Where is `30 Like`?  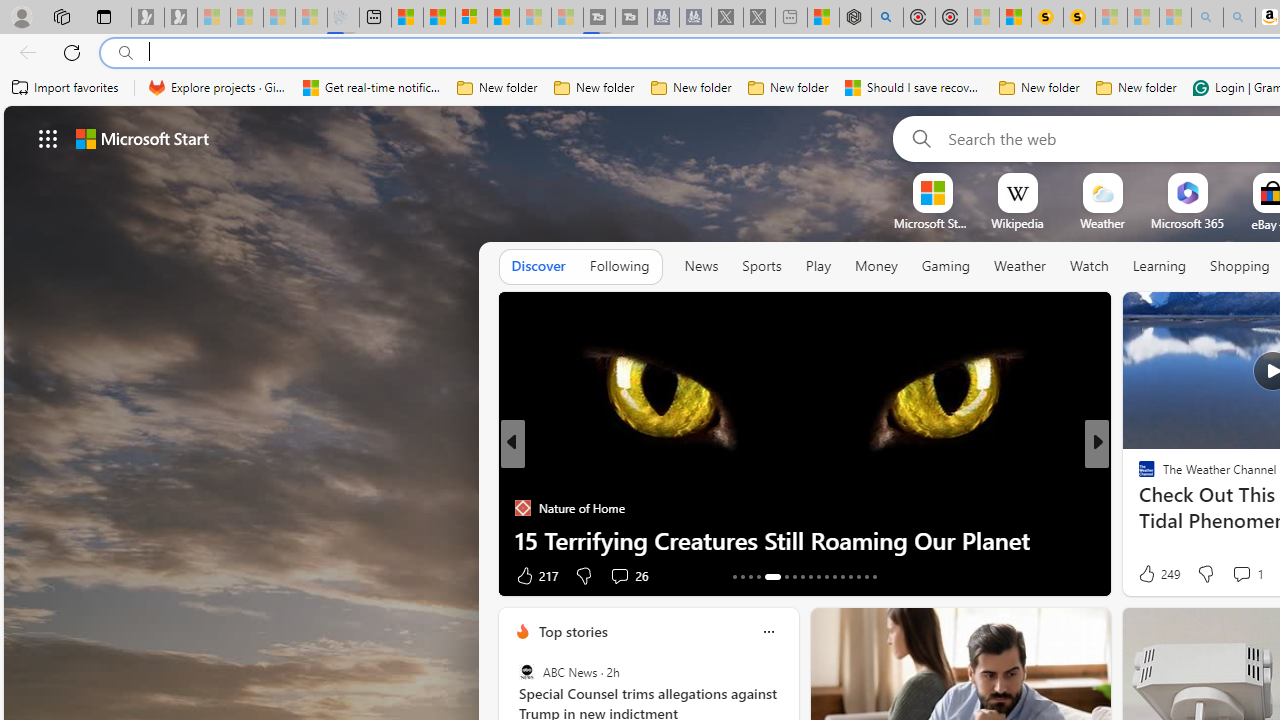 30 Like is located at coordinates (1149, 574).